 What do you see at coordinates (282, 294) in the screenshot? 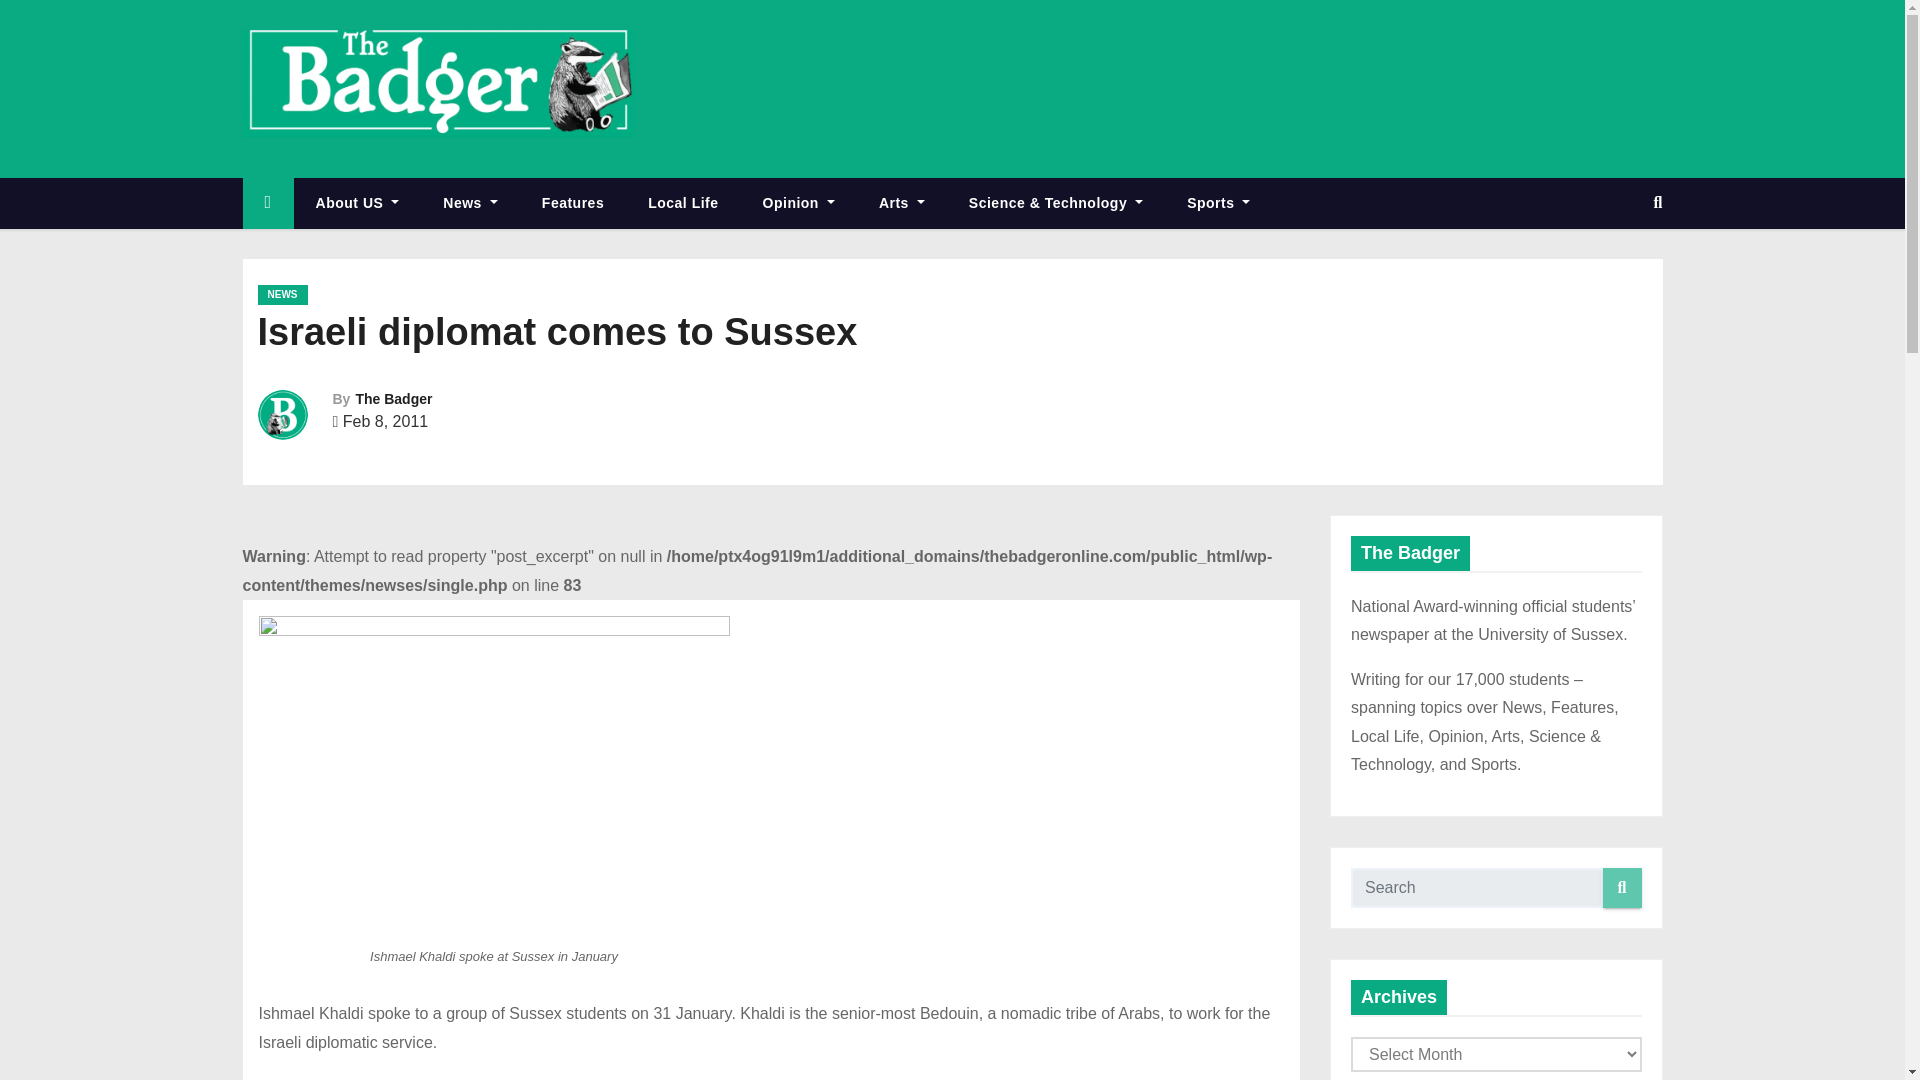
I see `NEWS` at bounding box center [282, 294].